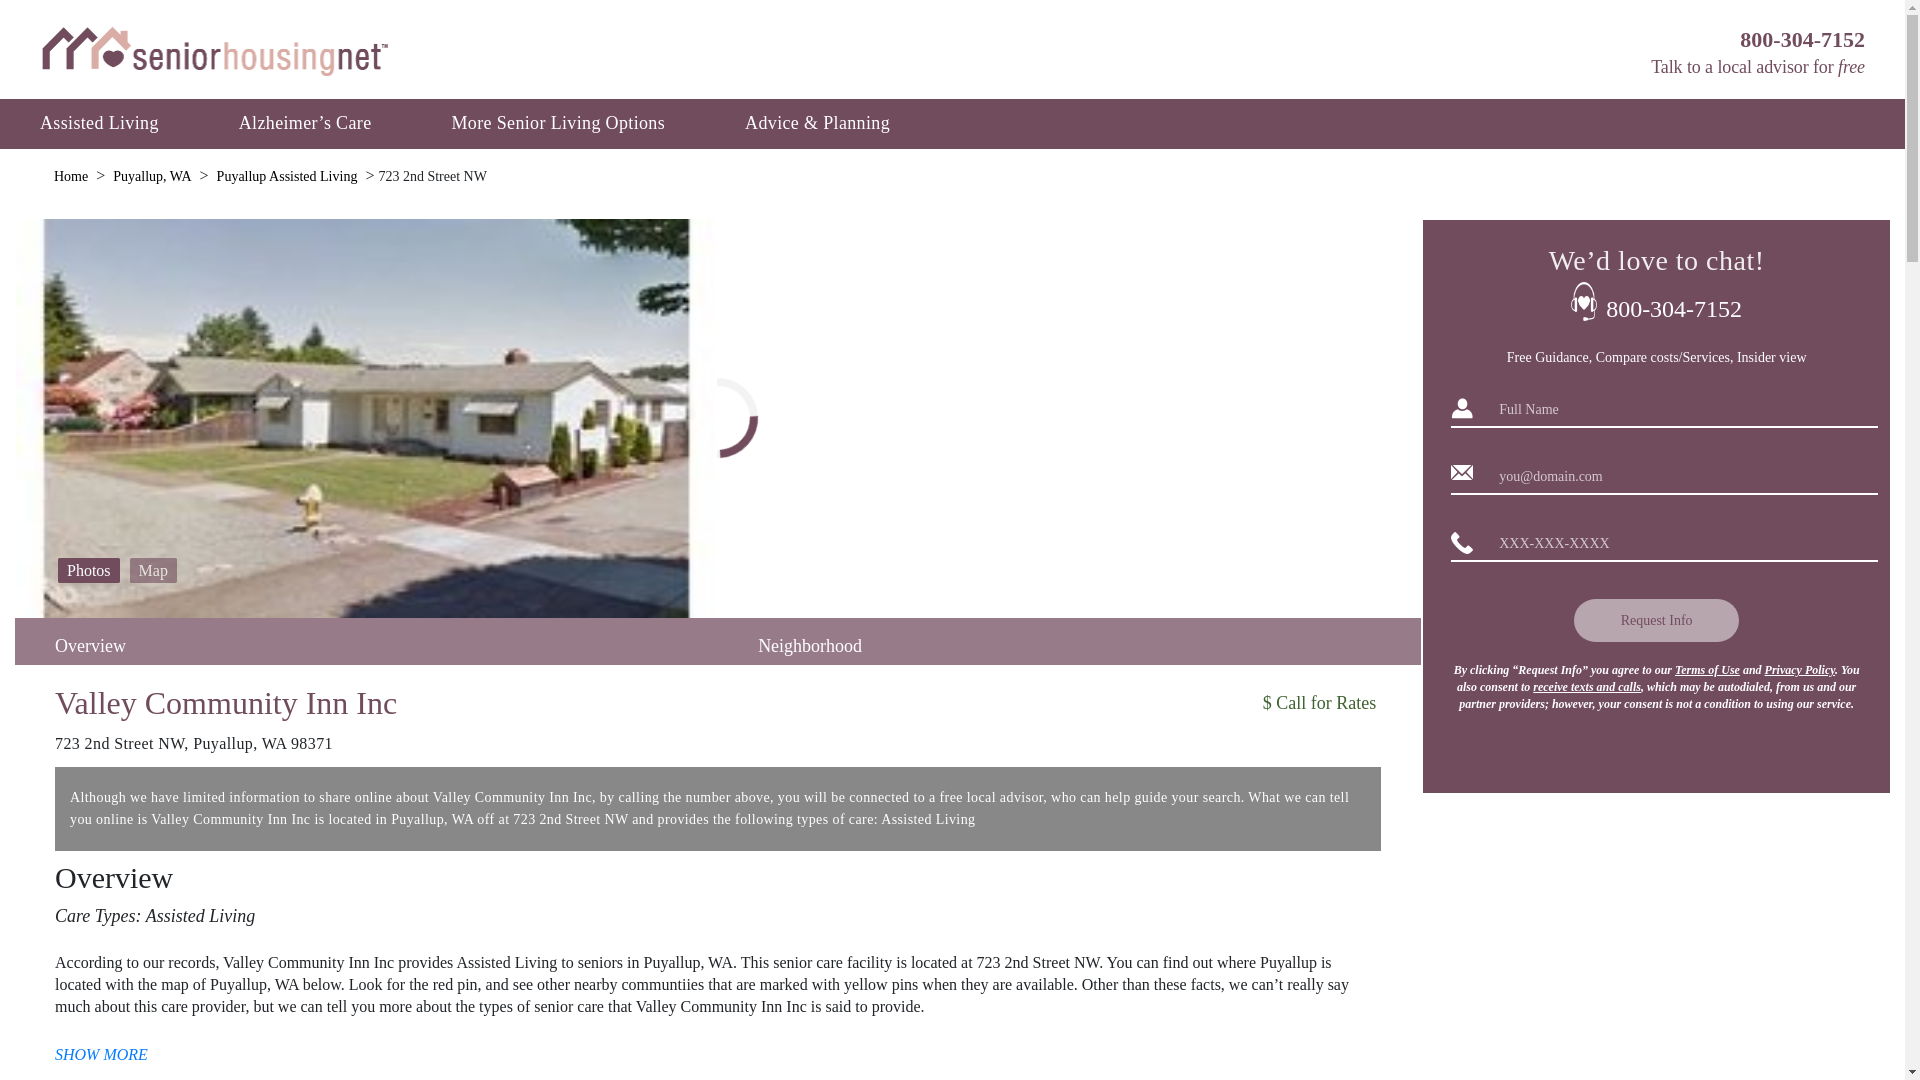 This screenshot has width=1920, height=1080. What do you see at coordinates (288, 176) in the screenshot?
I see `Puyallup Assisted Living` at bounding box center [288, 176].